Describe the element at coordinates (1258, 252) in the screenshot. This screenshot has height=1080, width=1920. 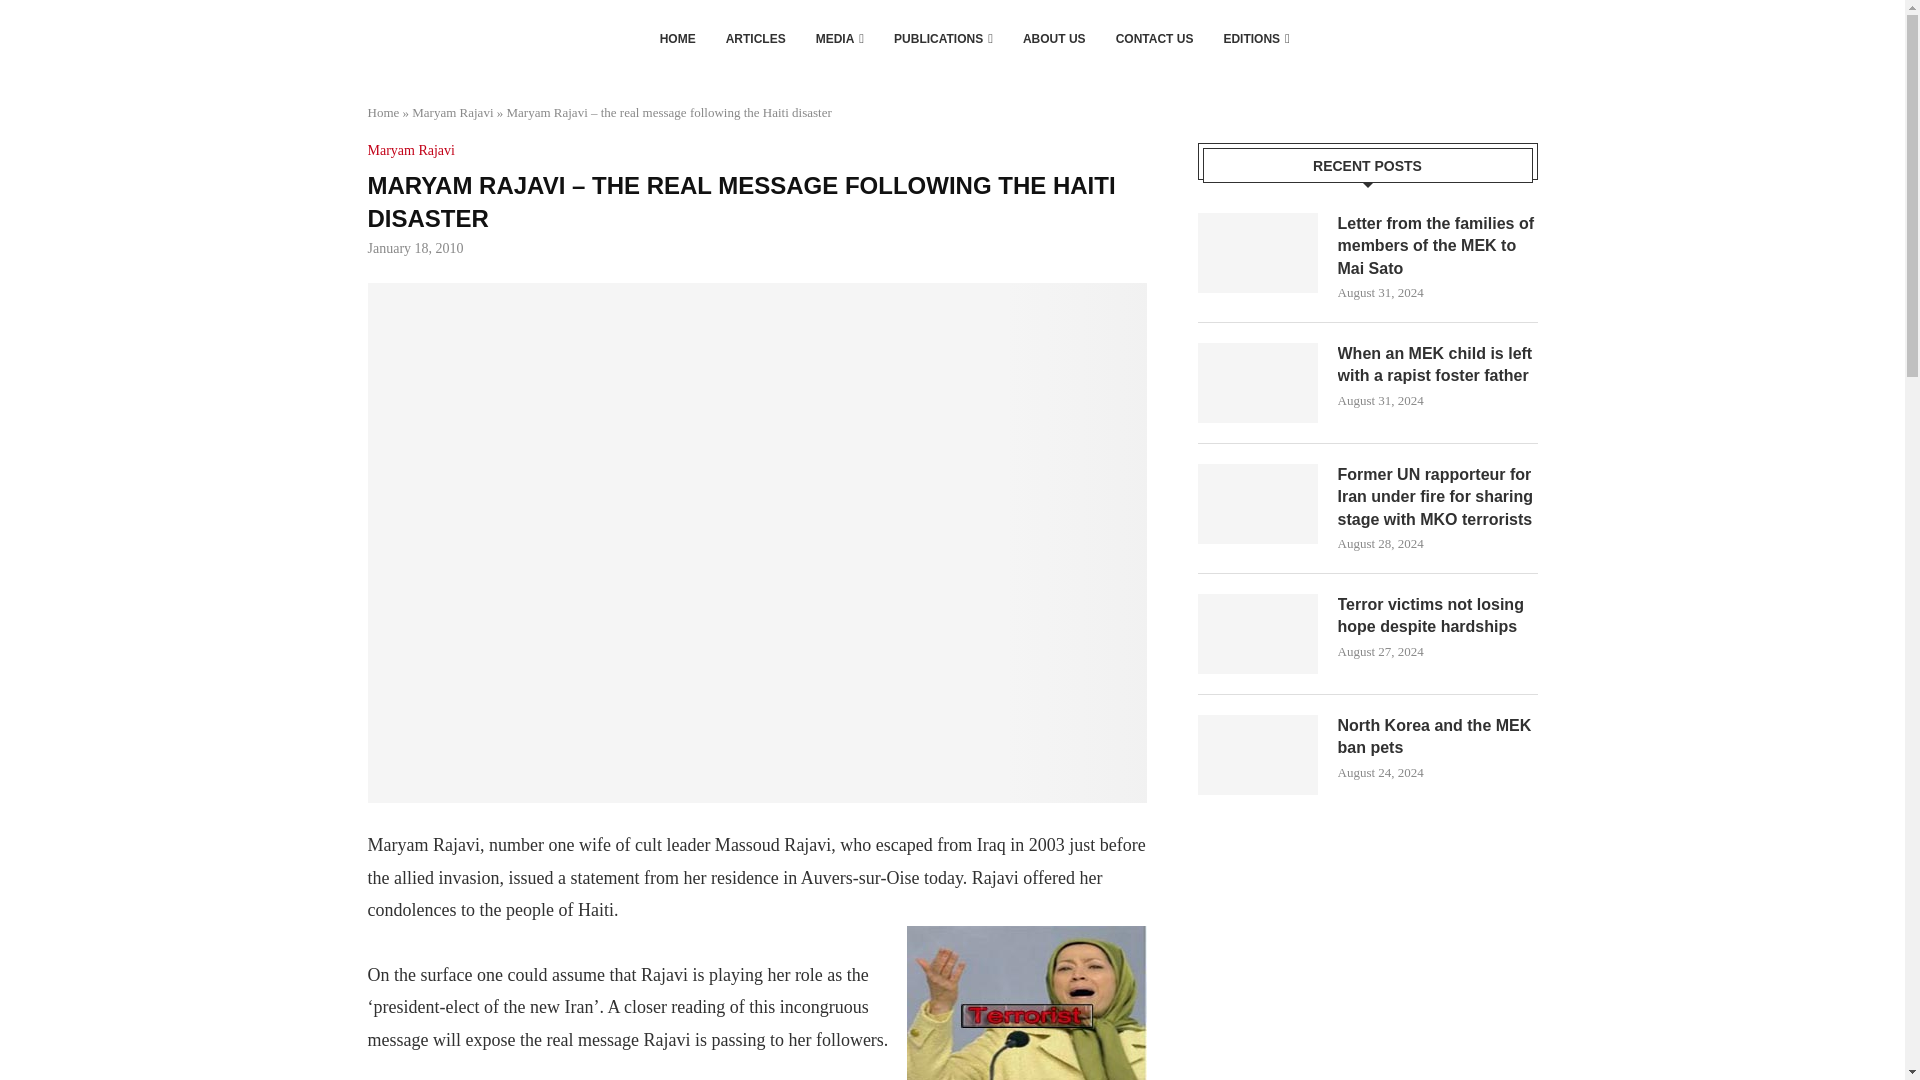
I see `Letter from the families of members of the MEK to Mai Sato` at that location.